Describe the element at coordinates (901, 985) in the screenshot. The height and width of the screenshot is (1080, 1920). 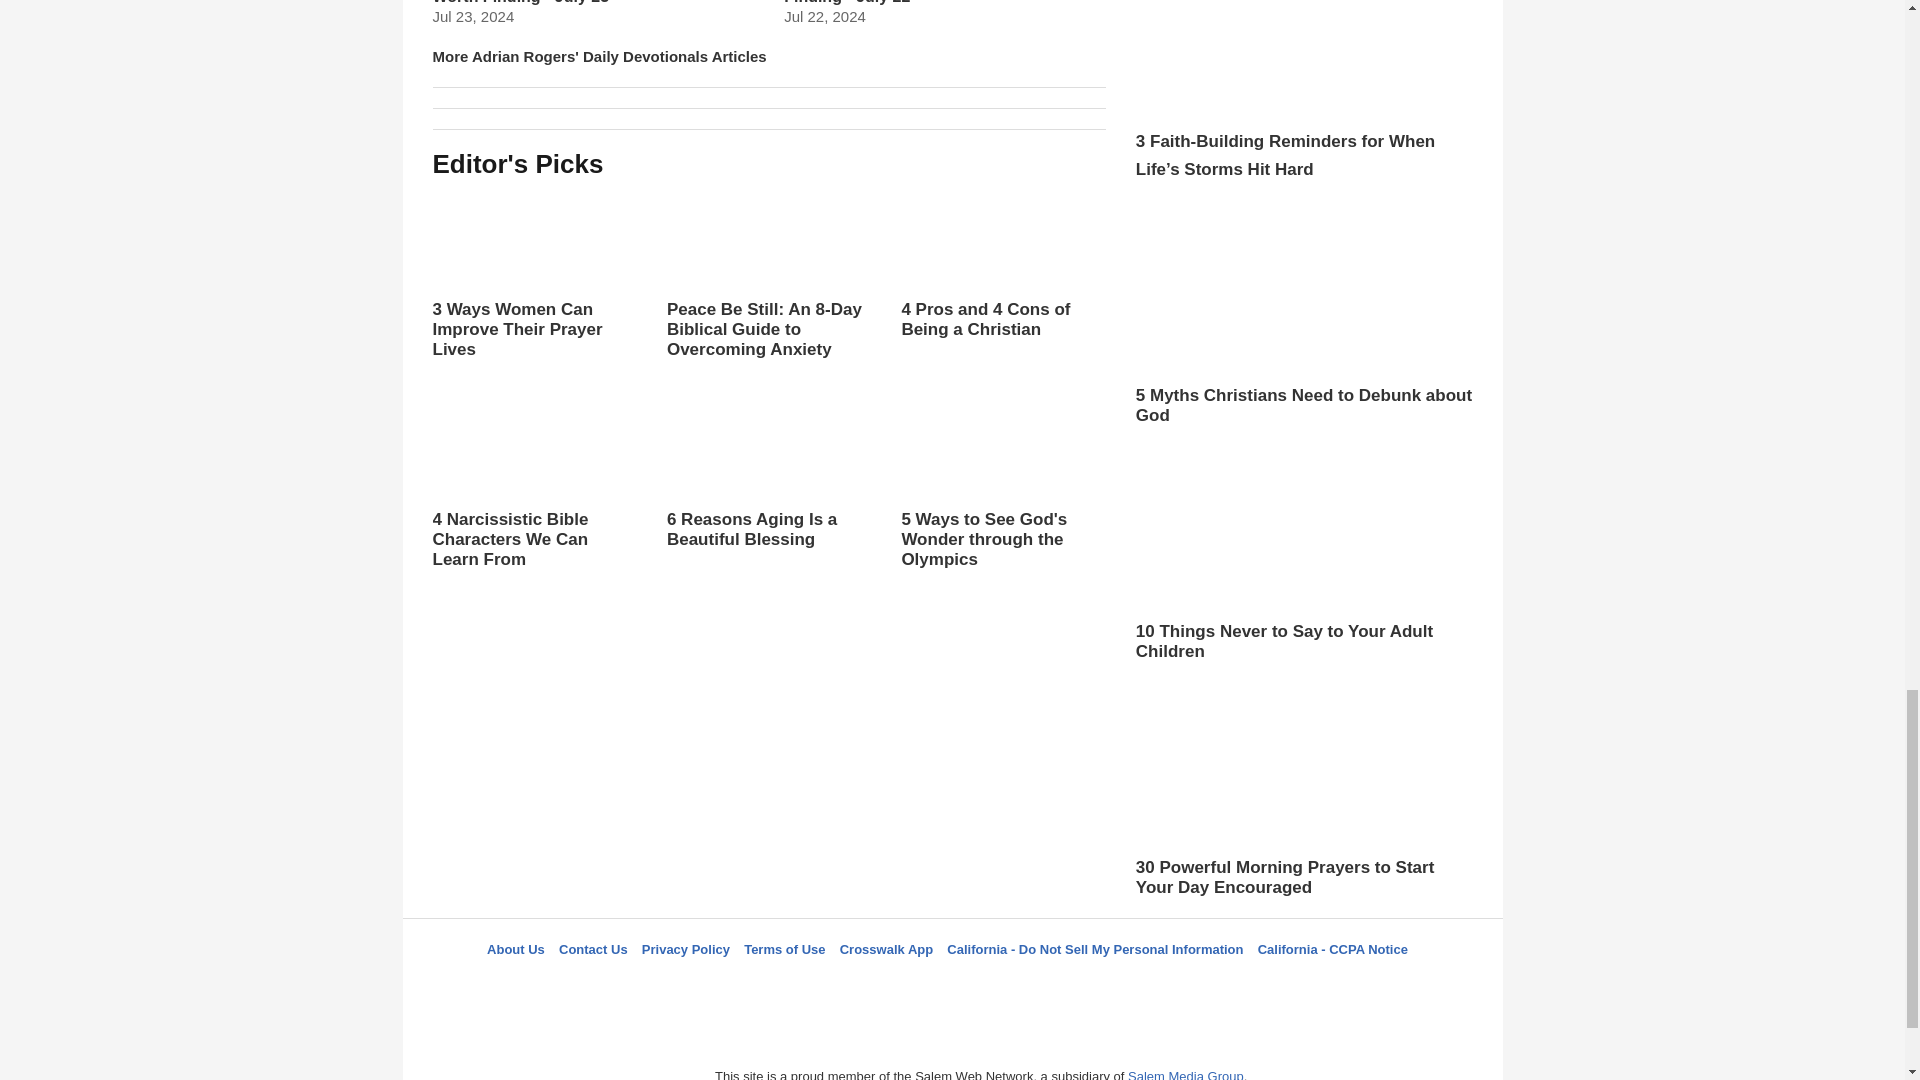
I see `Twitter` at that location.